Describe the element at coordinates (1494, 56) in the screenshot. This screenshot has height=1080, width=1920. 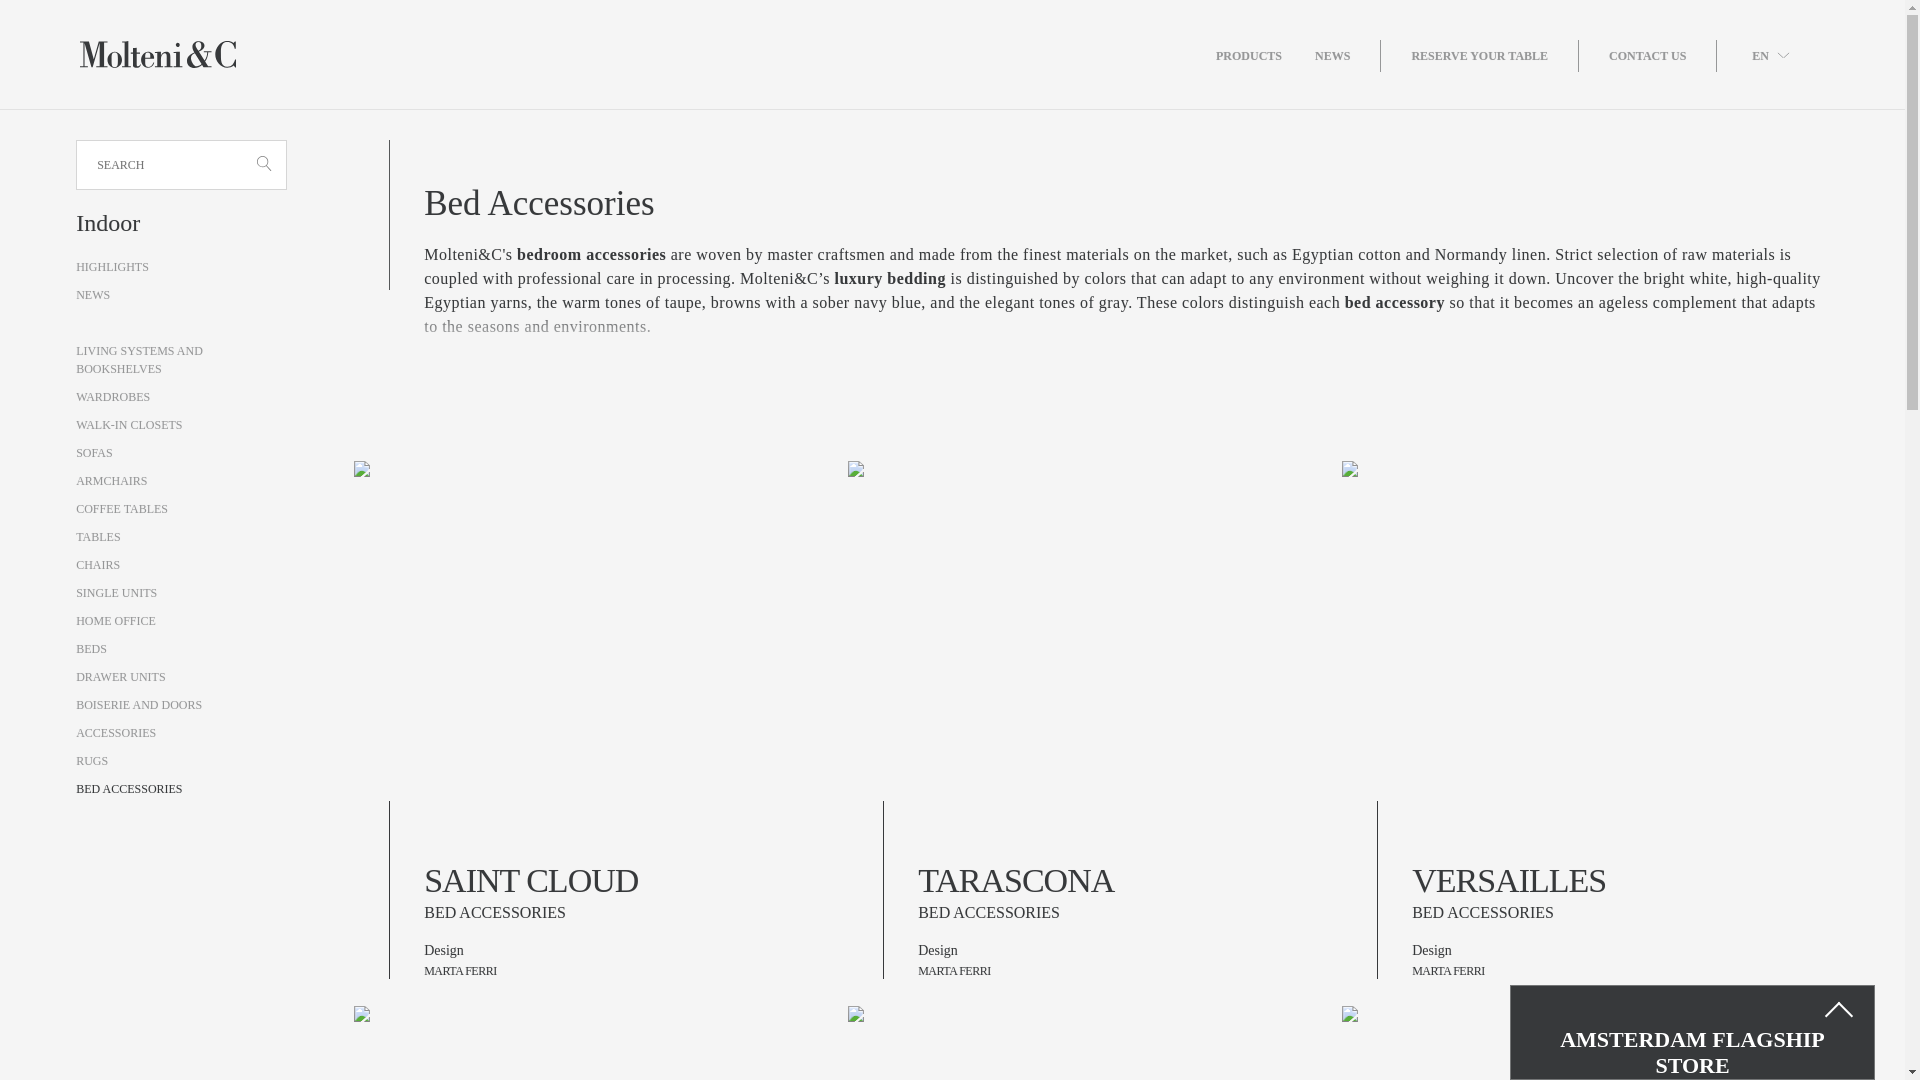
I see `RESERVE YOUR TABLE` at that location.